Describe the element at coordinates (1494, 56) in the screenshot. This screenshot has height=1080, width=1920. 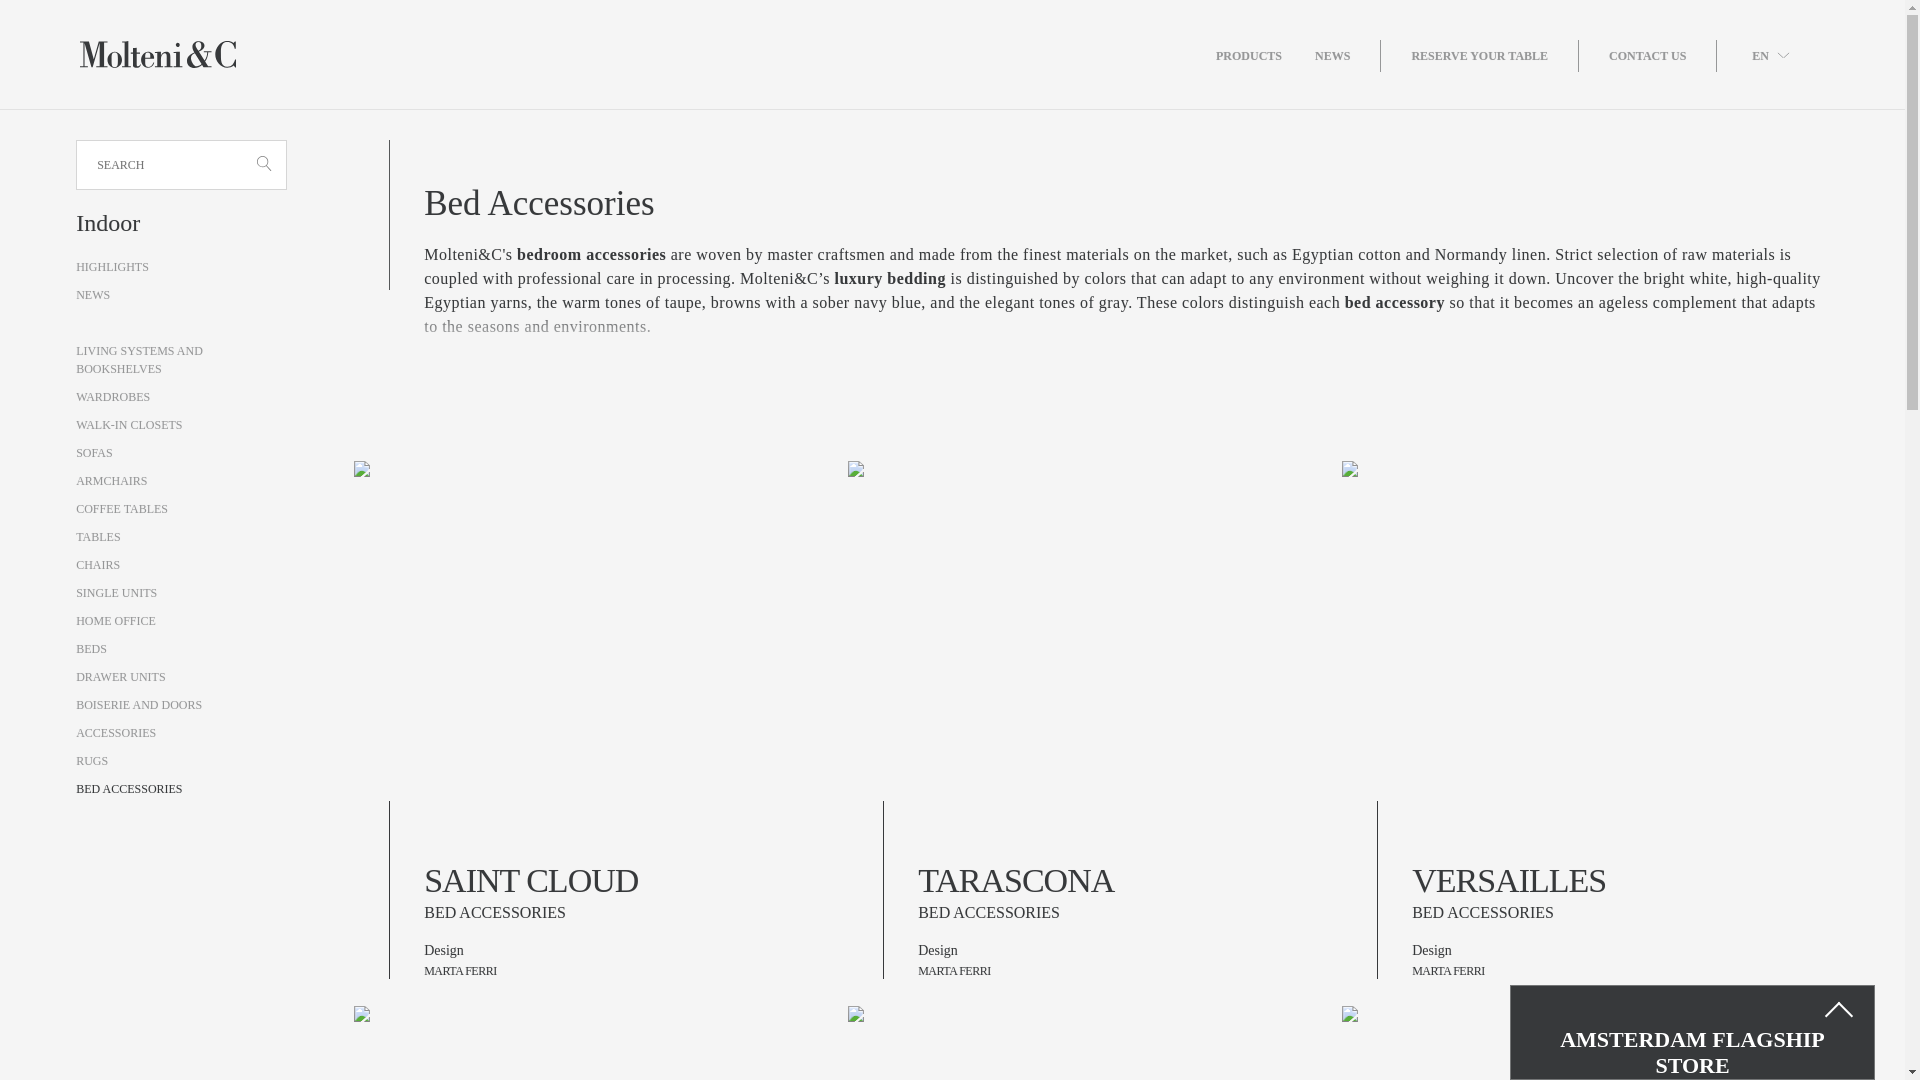
I see `RESERVE YOUR TABLE` at that location.